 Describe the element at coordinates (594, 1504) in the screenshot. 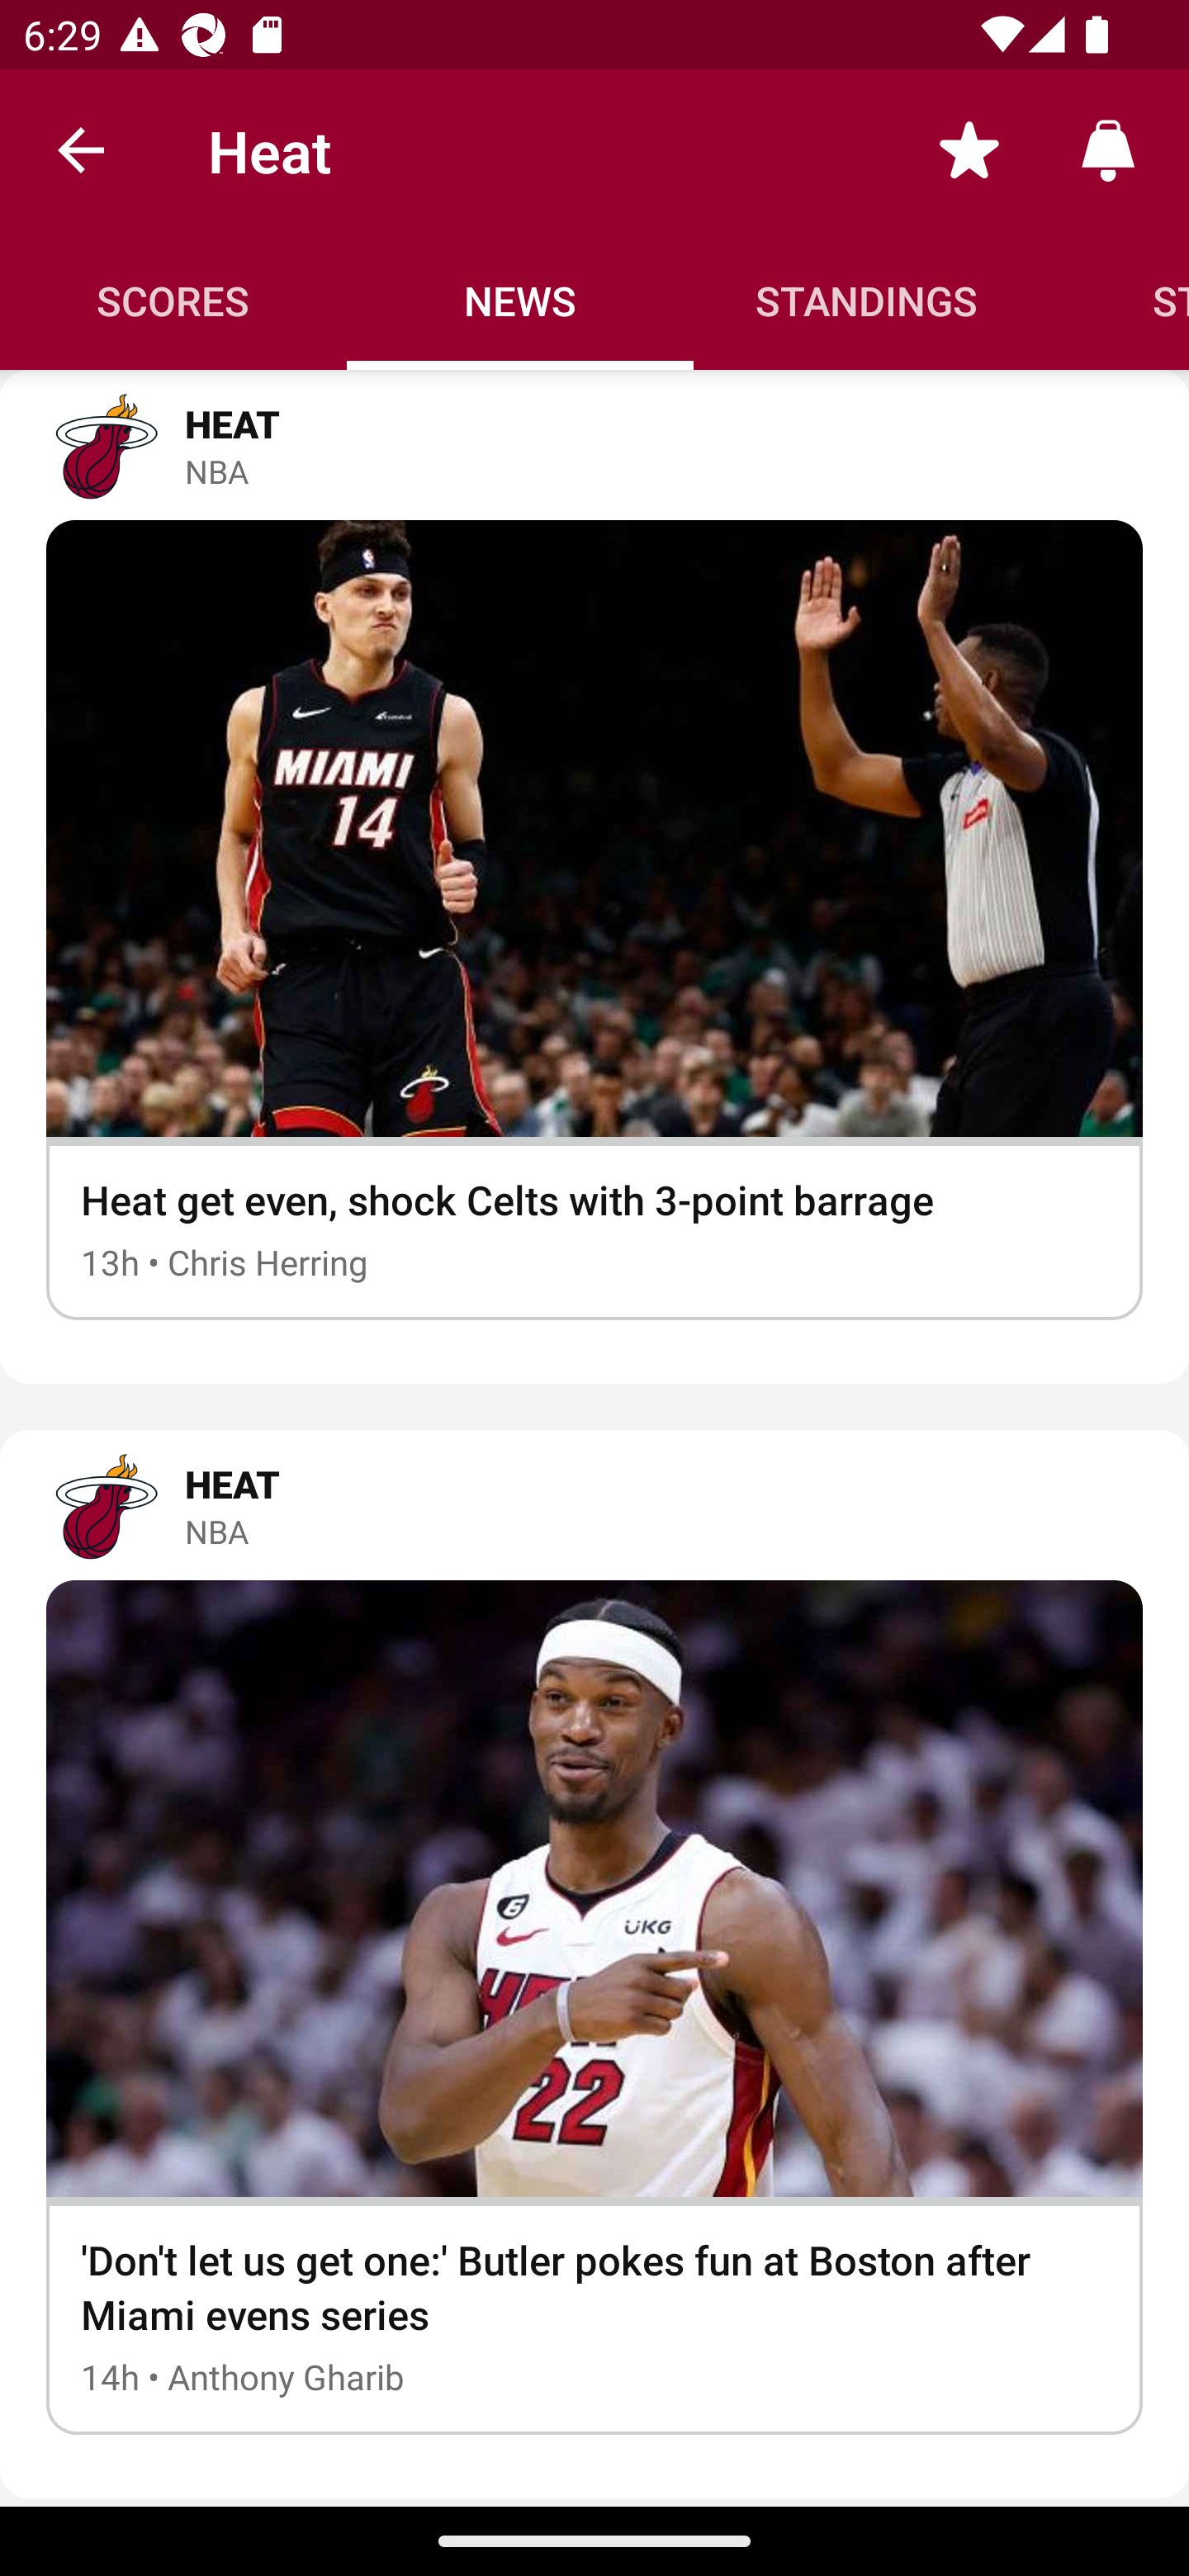

I see `HEAT NBA` at that location.